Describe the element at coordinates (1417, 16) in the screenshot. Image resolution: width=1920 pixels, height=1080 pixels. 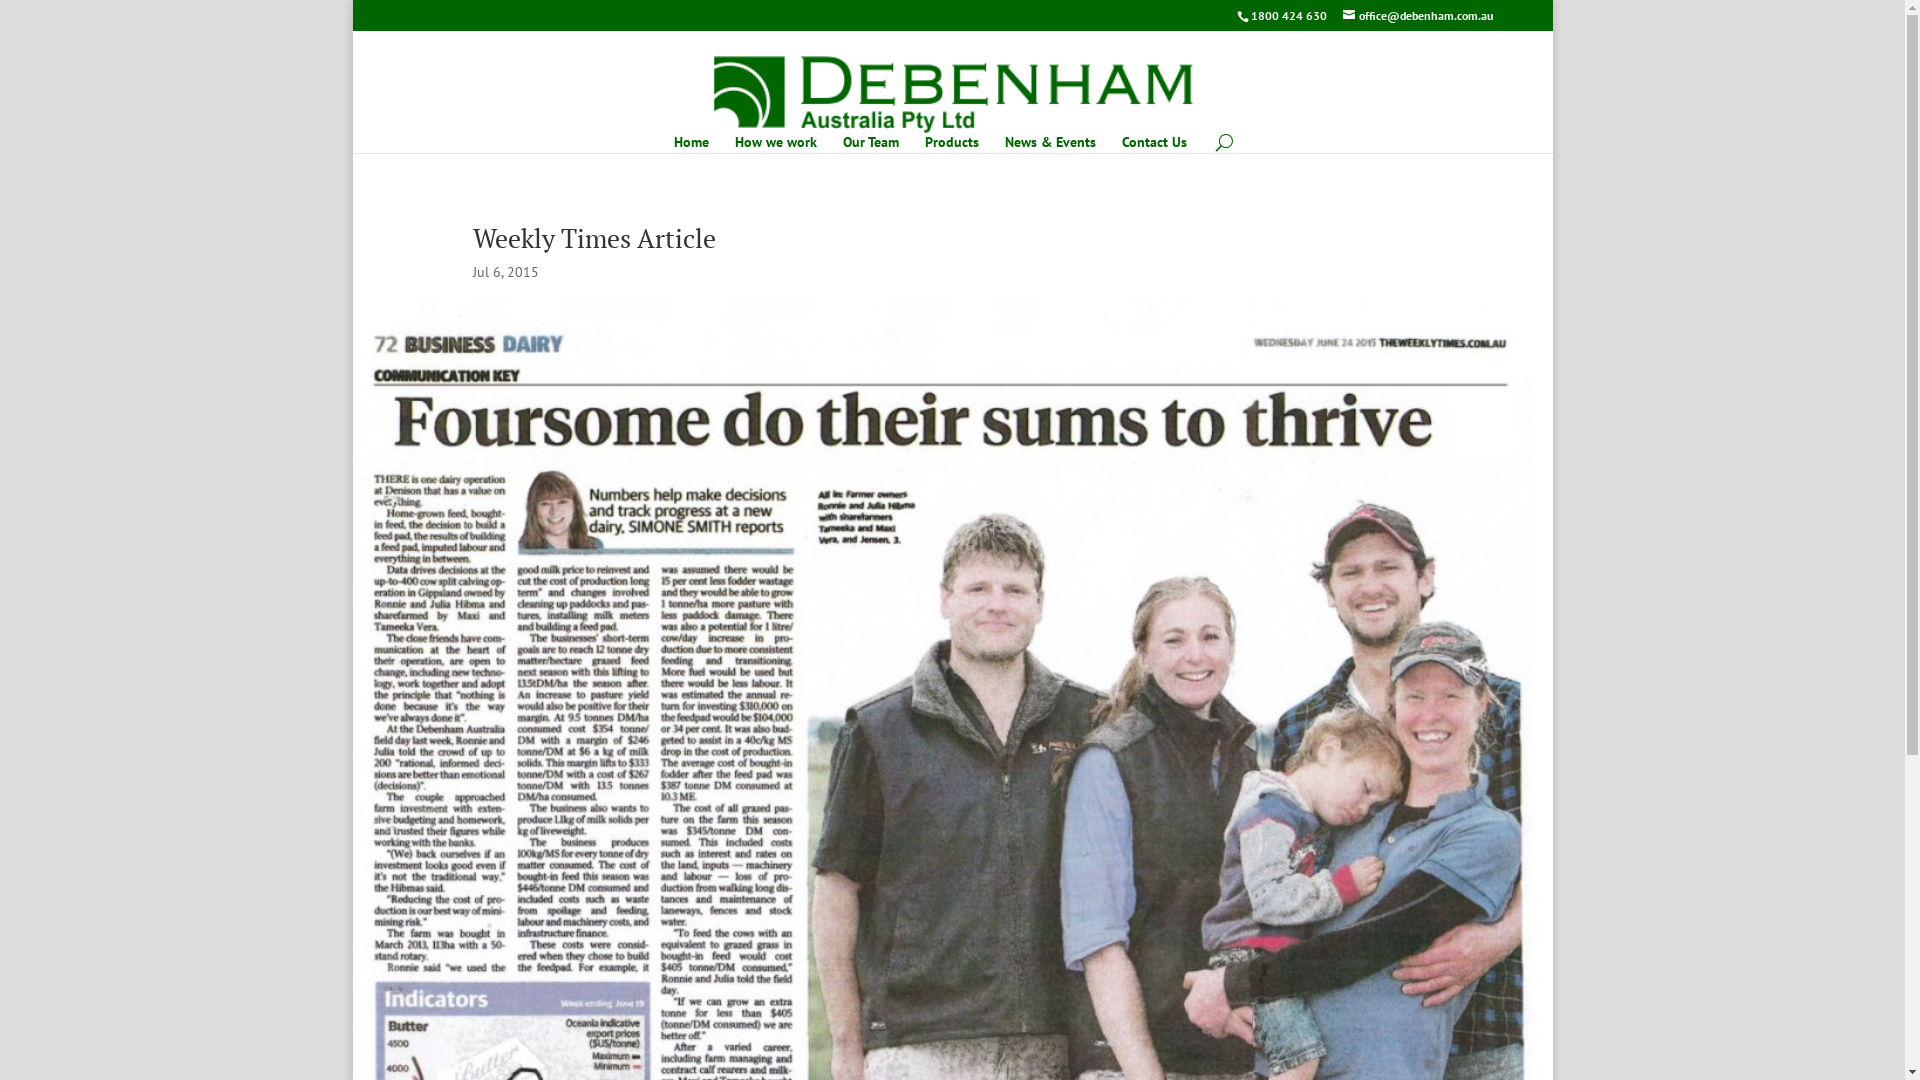
I see `office@debenham.com.au` at that location.